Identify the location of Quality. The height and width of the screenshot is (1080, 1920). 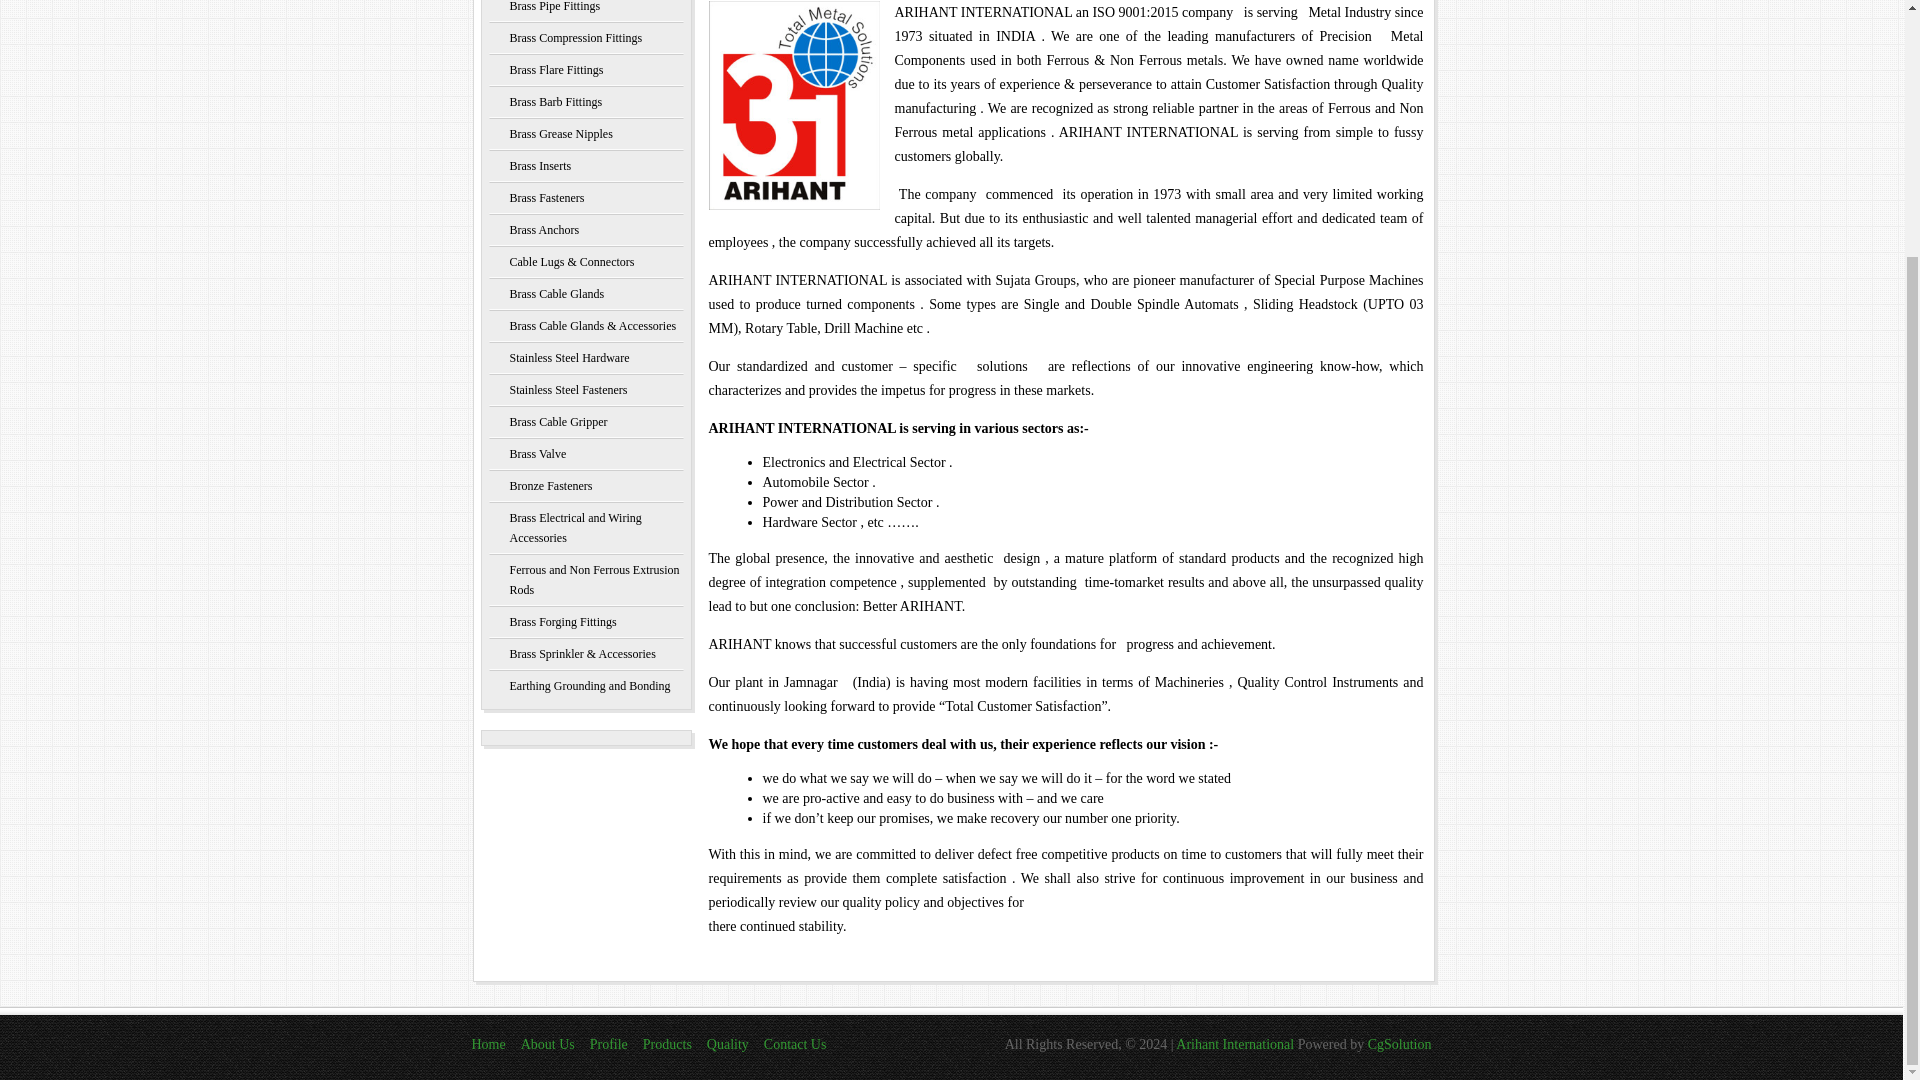
(727, 1044).